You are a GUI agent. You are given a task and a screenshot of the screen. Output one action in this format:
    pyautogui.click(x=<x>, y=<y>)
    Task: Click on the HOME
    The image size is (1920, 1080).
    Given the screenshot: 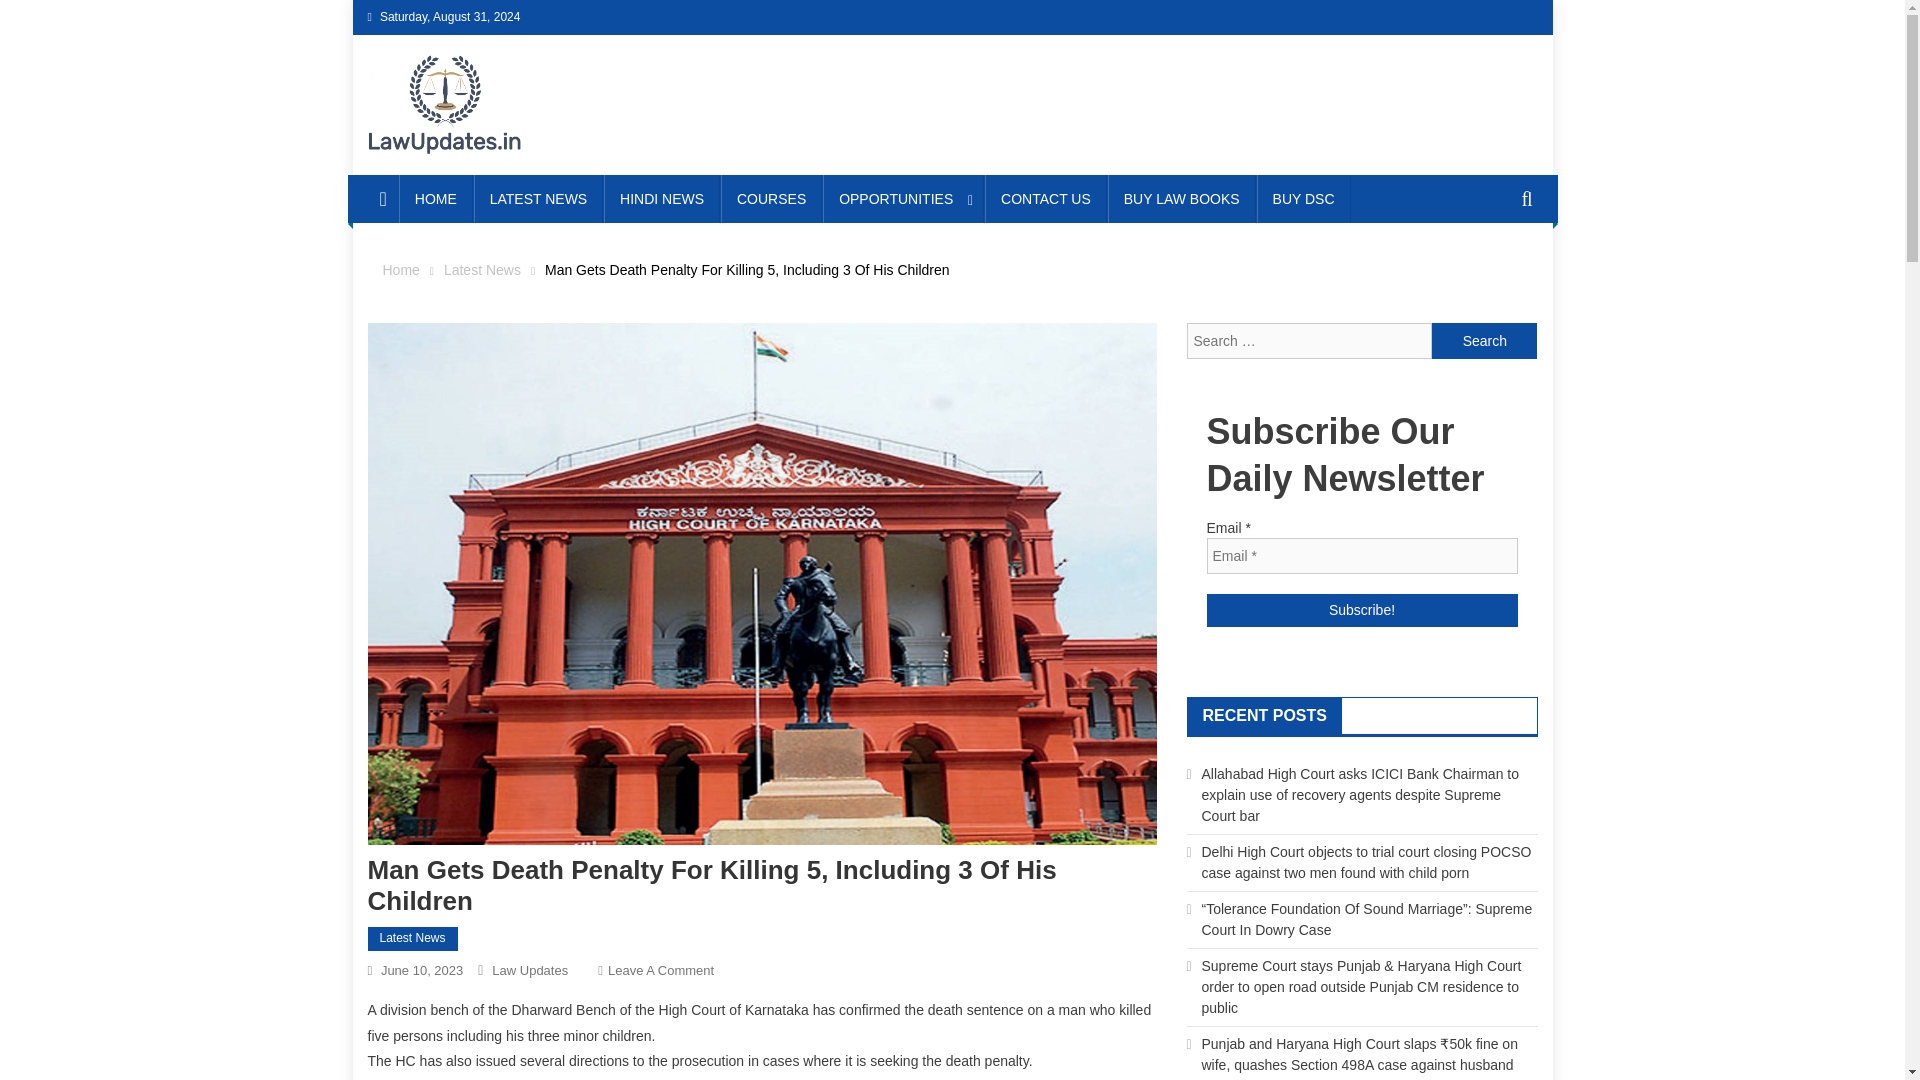 What is the action you would take?
    pyautogui.click(x=436, y=198)
    